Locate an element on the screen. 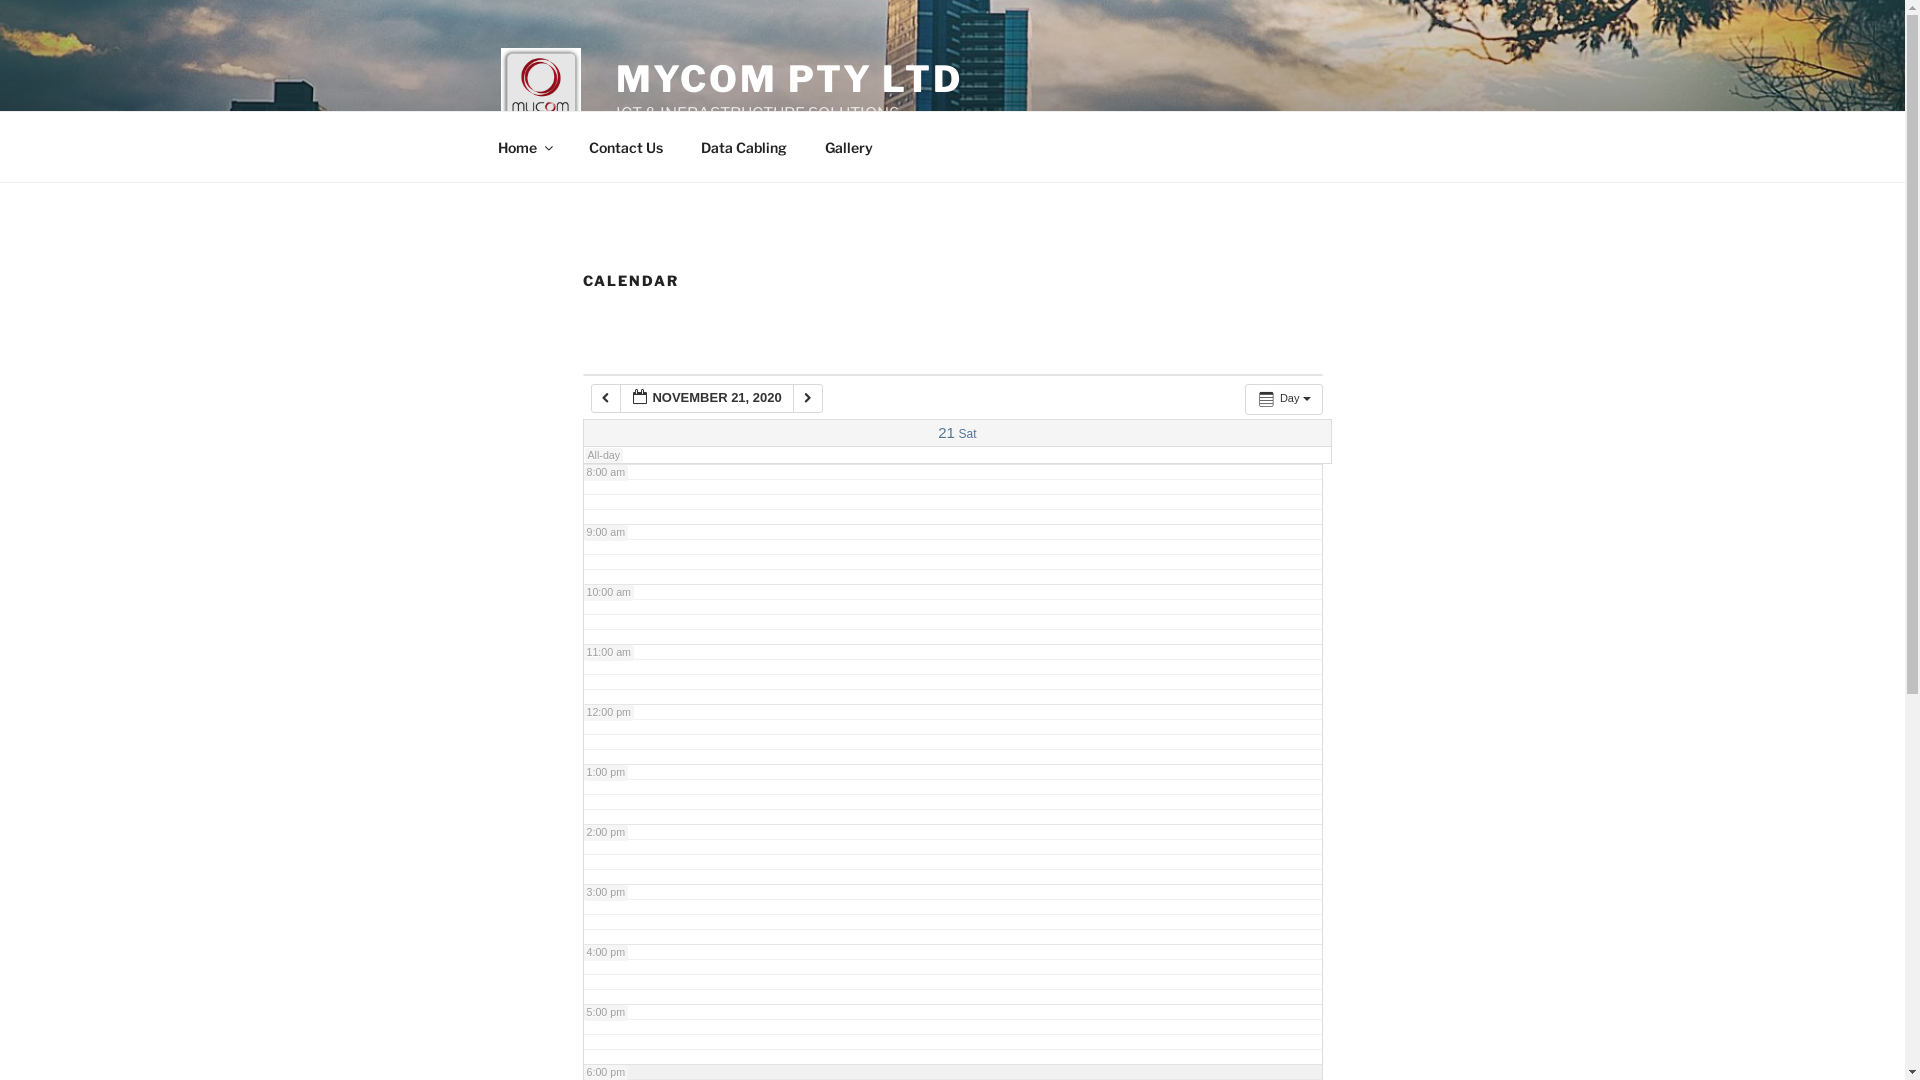  Contact Us is located at coordinates (626, 146).